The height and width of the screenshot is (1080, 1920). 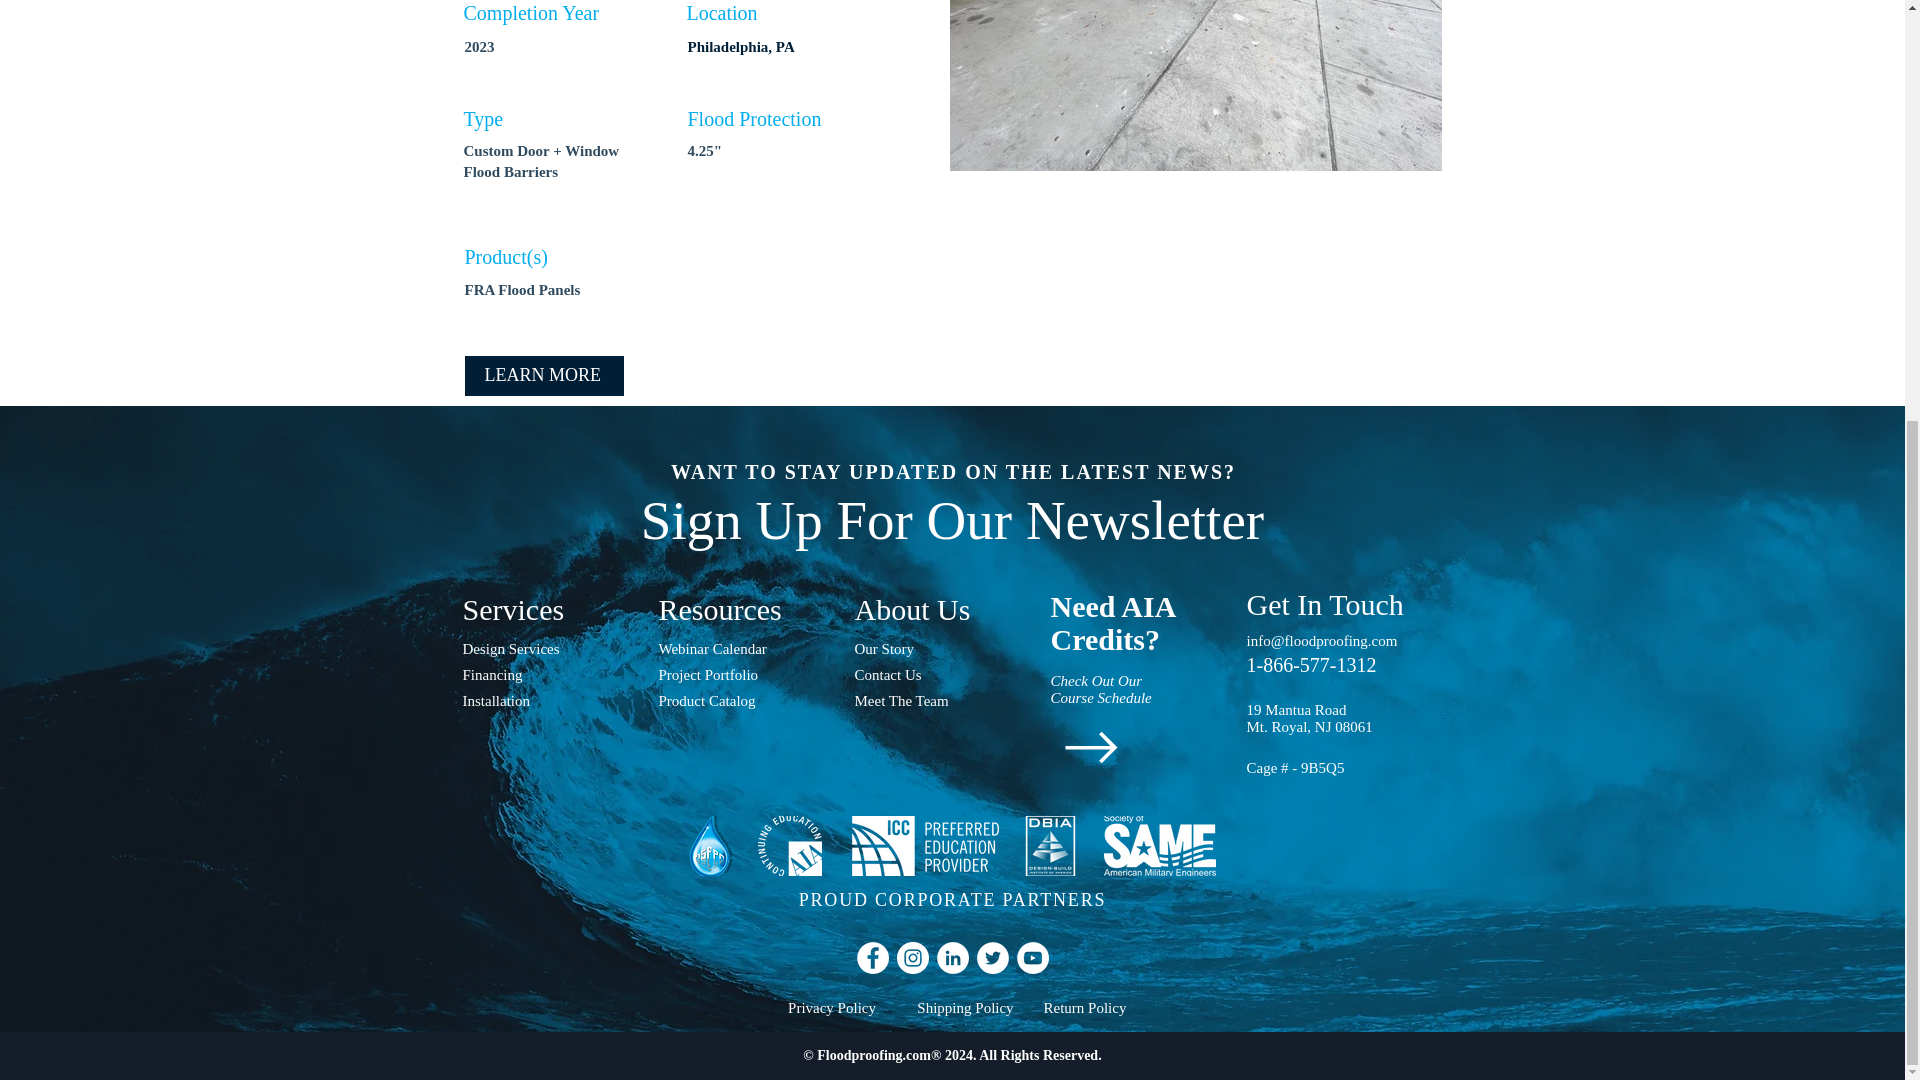 What do you see at coordinates (546, 650) in the screenshot?
I see `Design Services` at bounding box center [546, 650].